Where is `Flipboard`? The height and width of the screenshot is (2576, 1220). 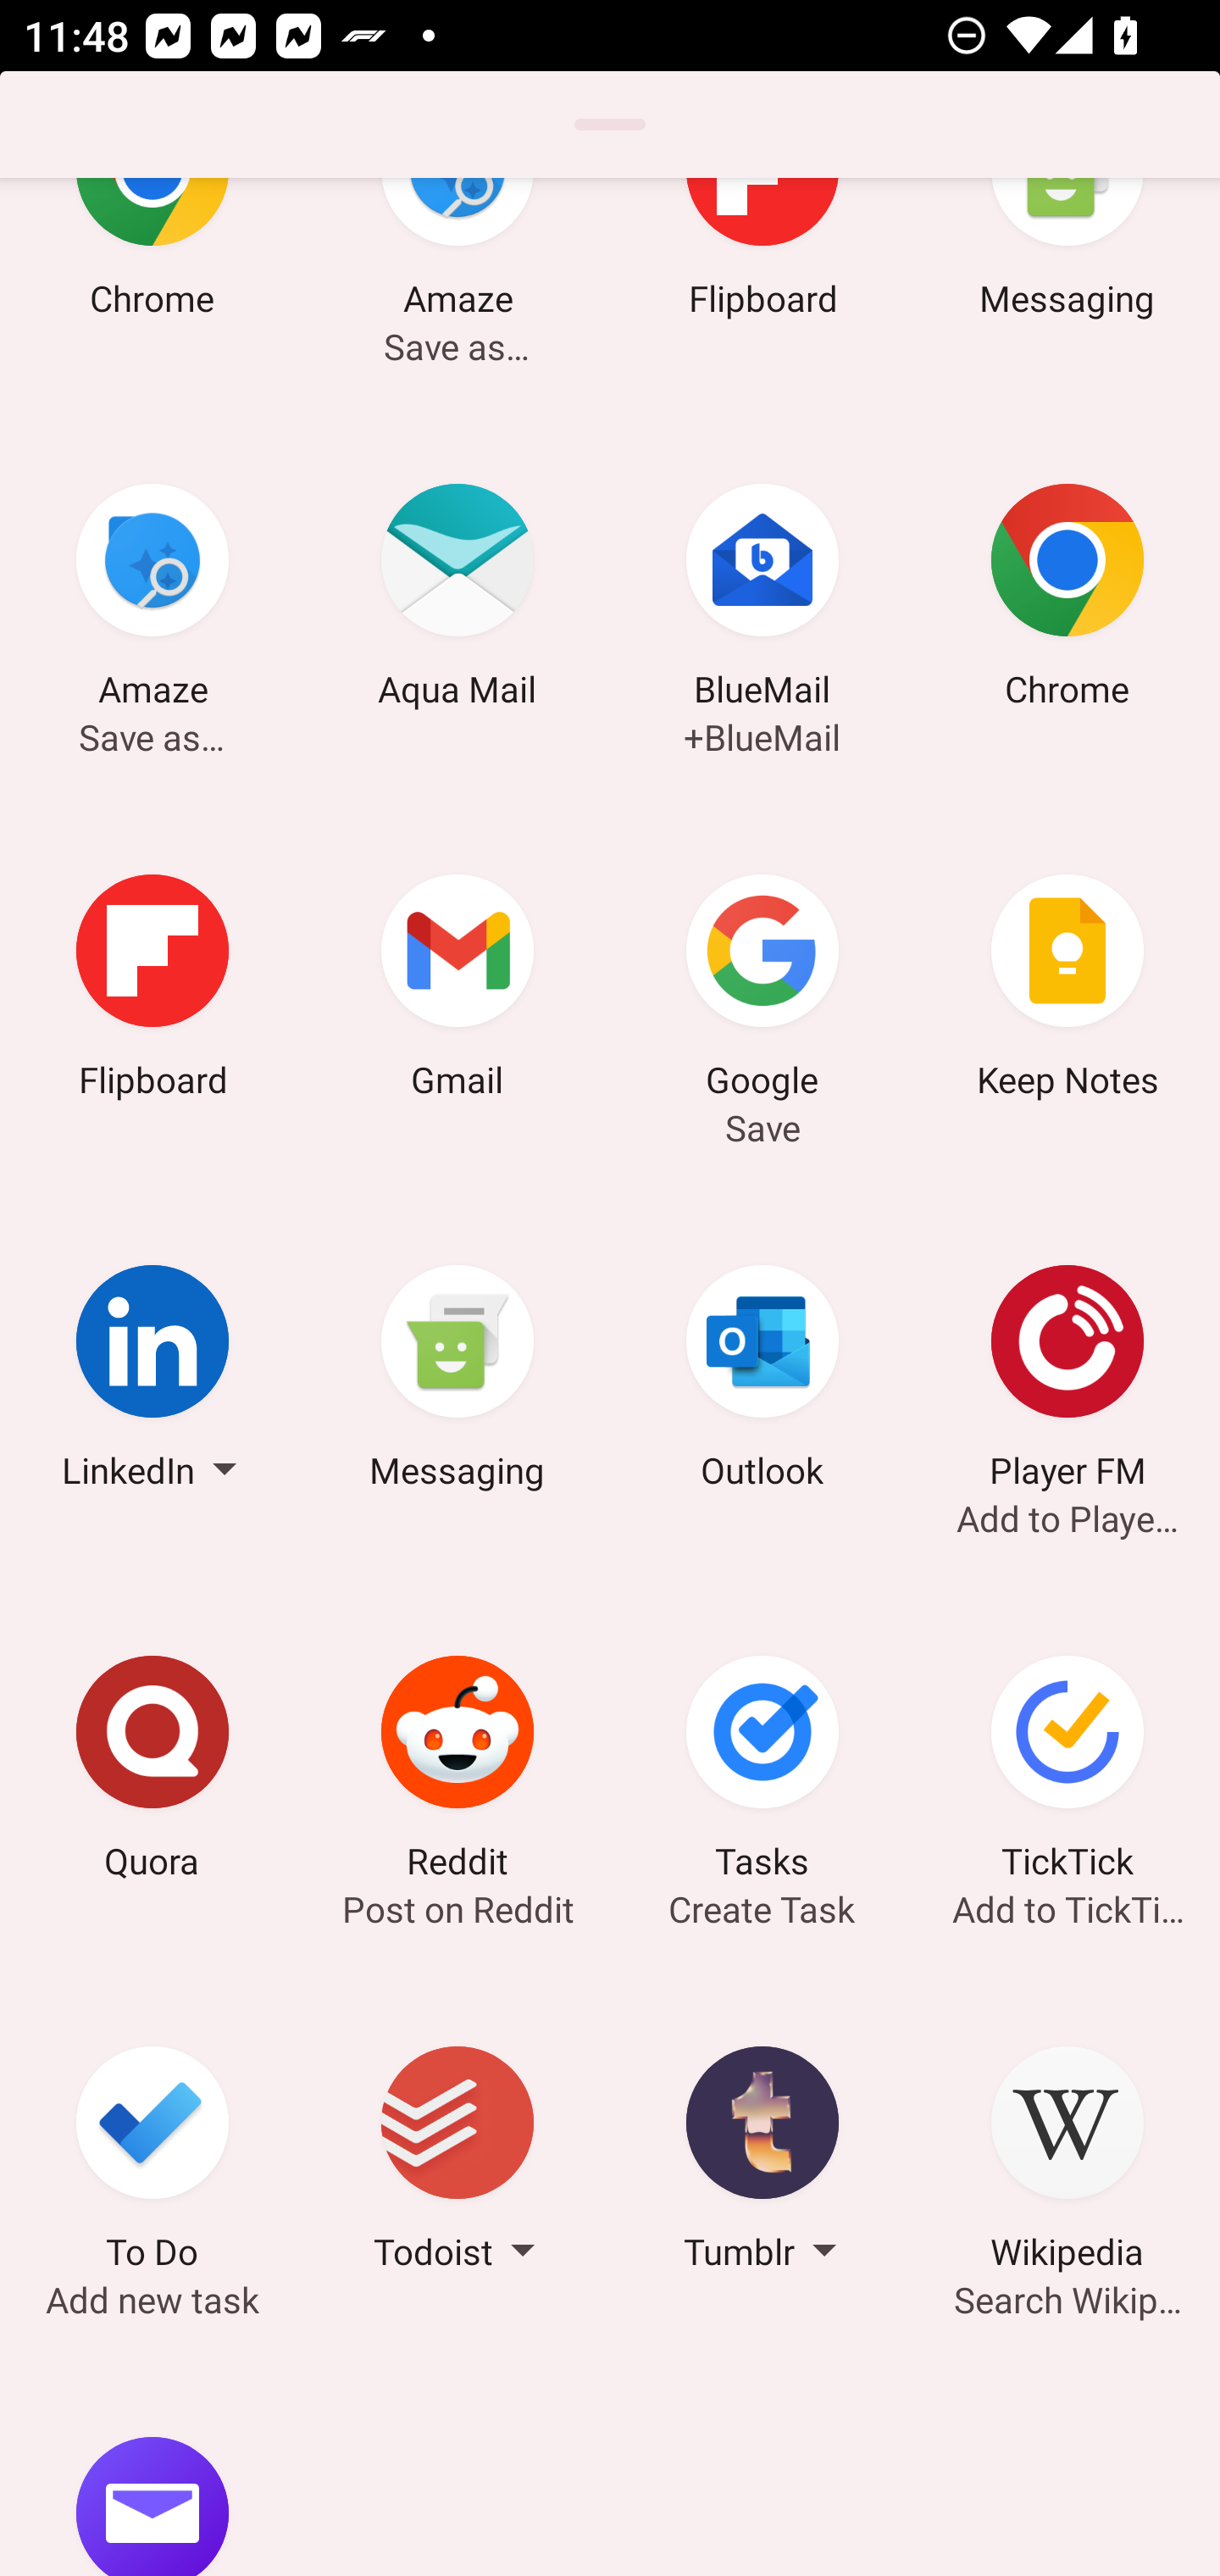 Flipboard is located at coordinates (762, 291).